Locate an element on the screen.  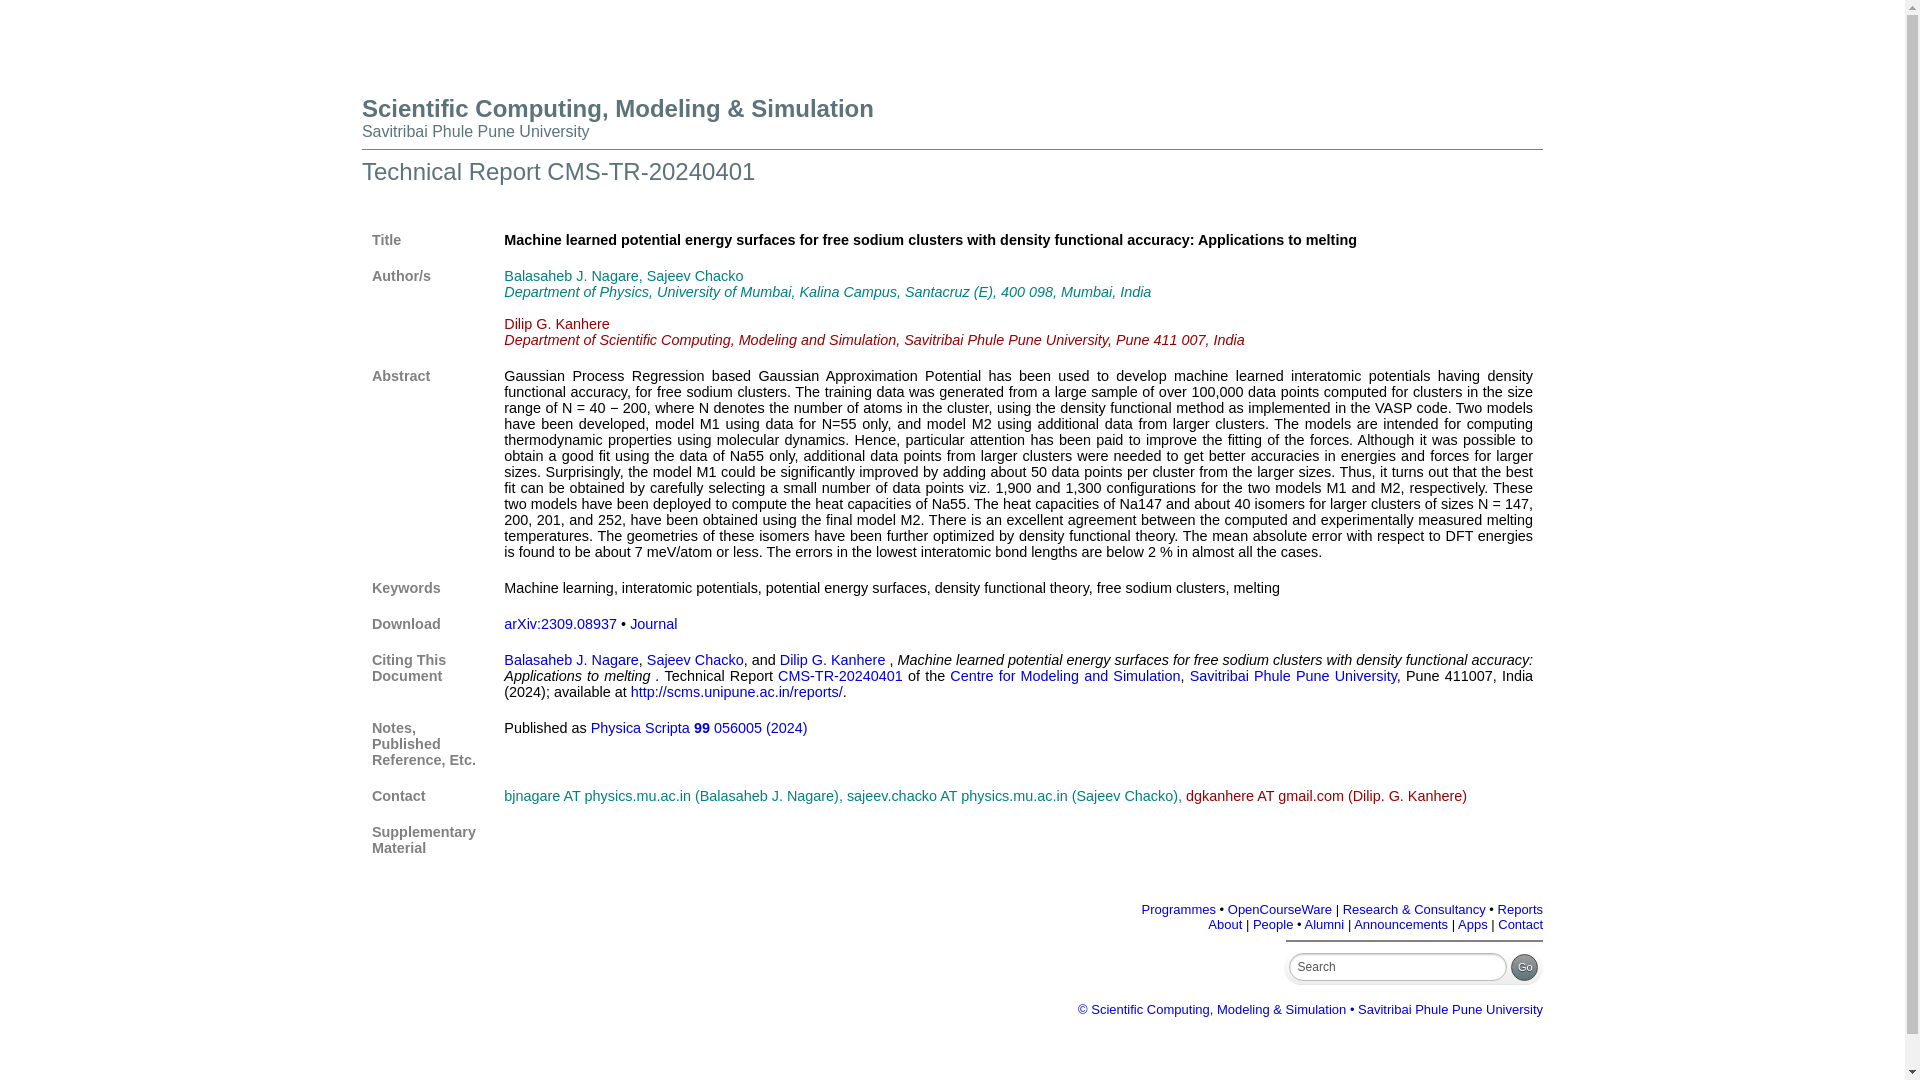
Journal is located at coordinates (653, 623).